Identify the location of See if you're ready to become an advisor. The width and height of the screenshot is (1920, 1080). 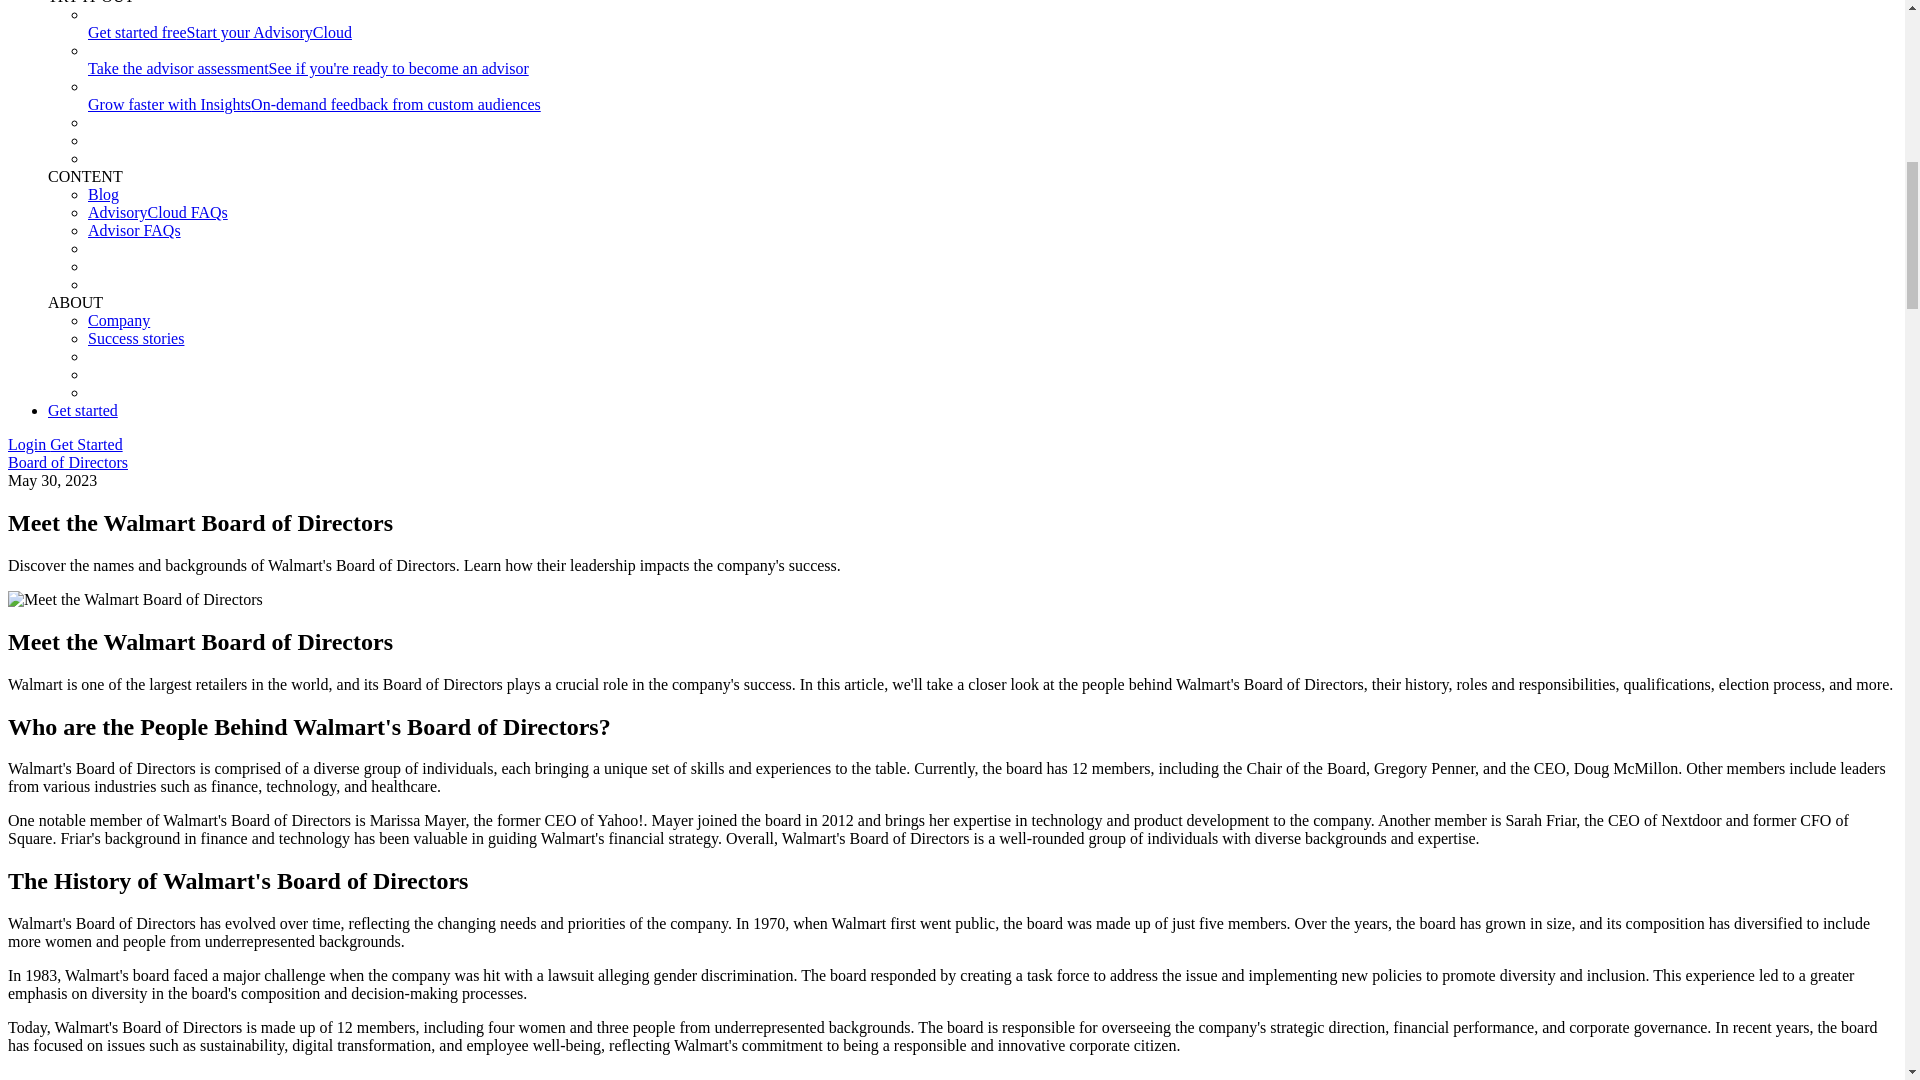
(398, 68).